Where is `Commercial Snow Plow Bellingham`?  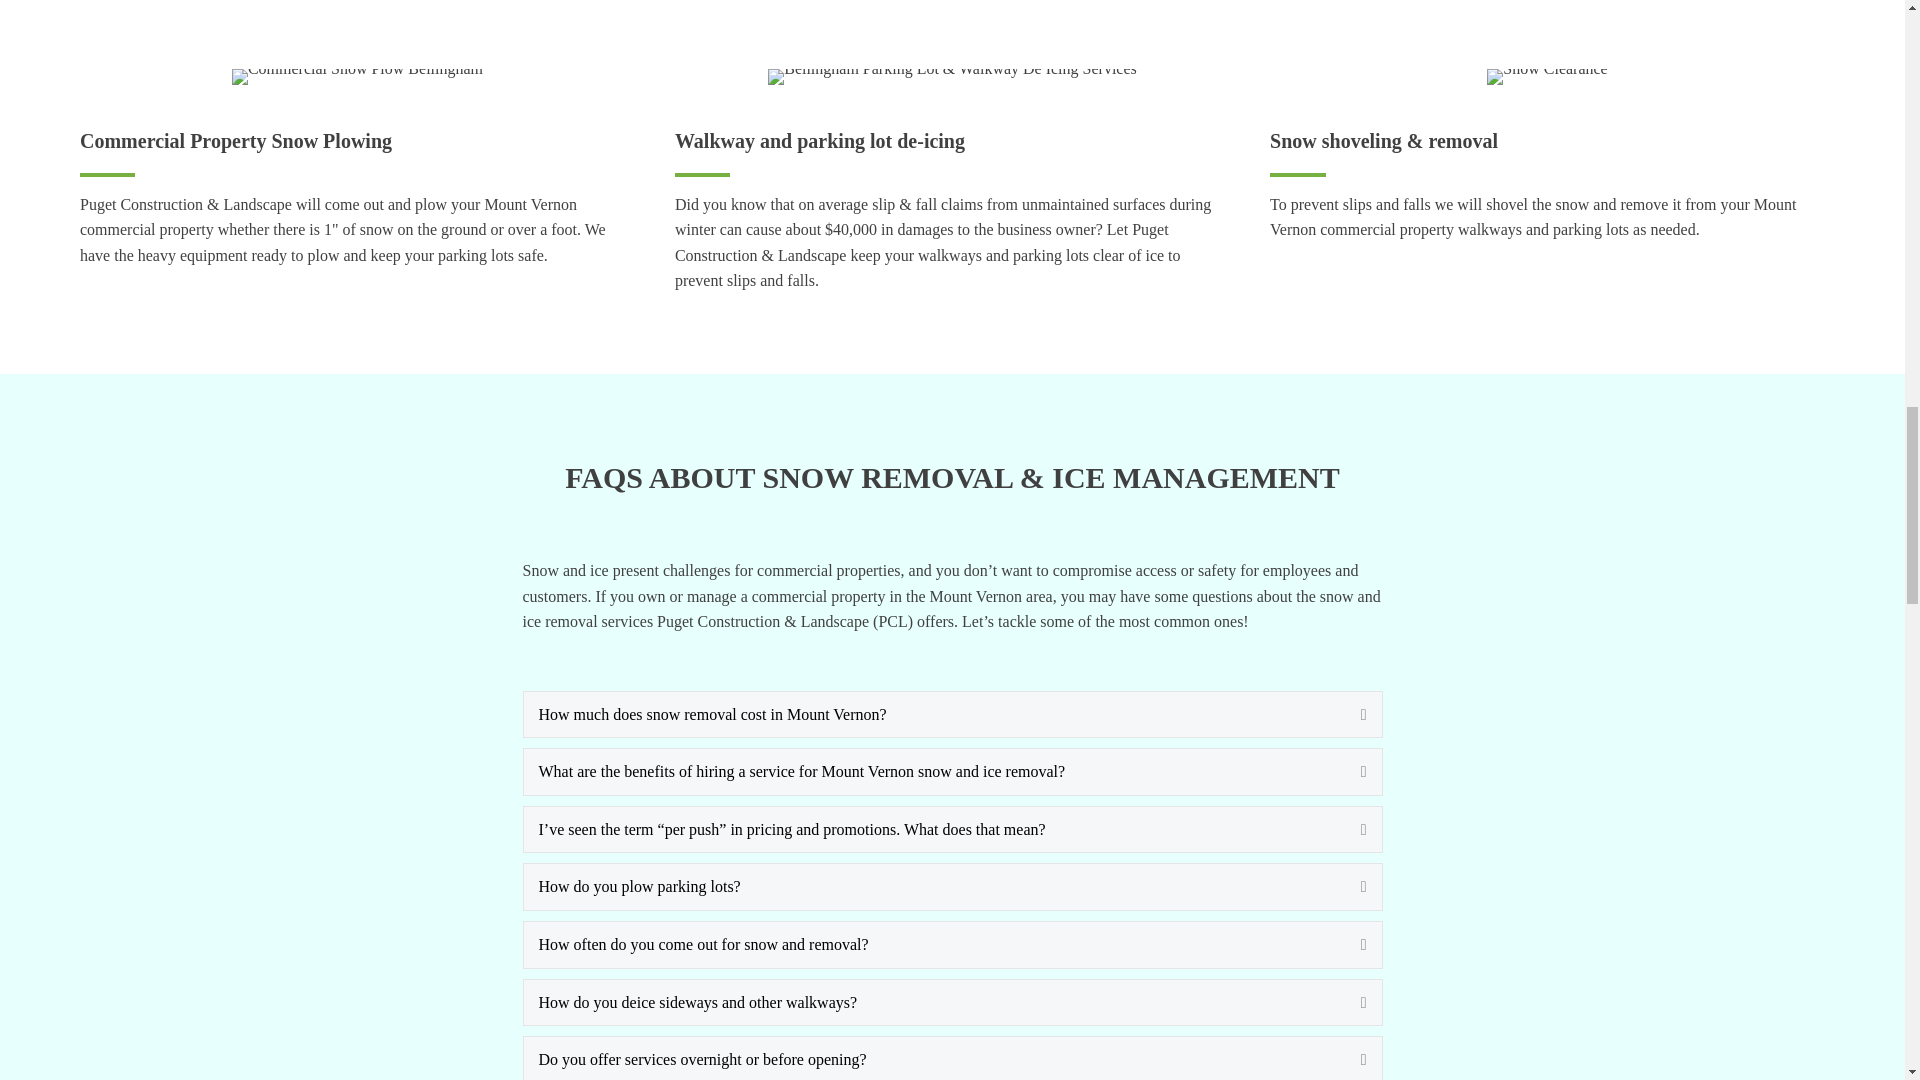
Commercial Snow Plow Bellingham is located at coordinates (358, 77).